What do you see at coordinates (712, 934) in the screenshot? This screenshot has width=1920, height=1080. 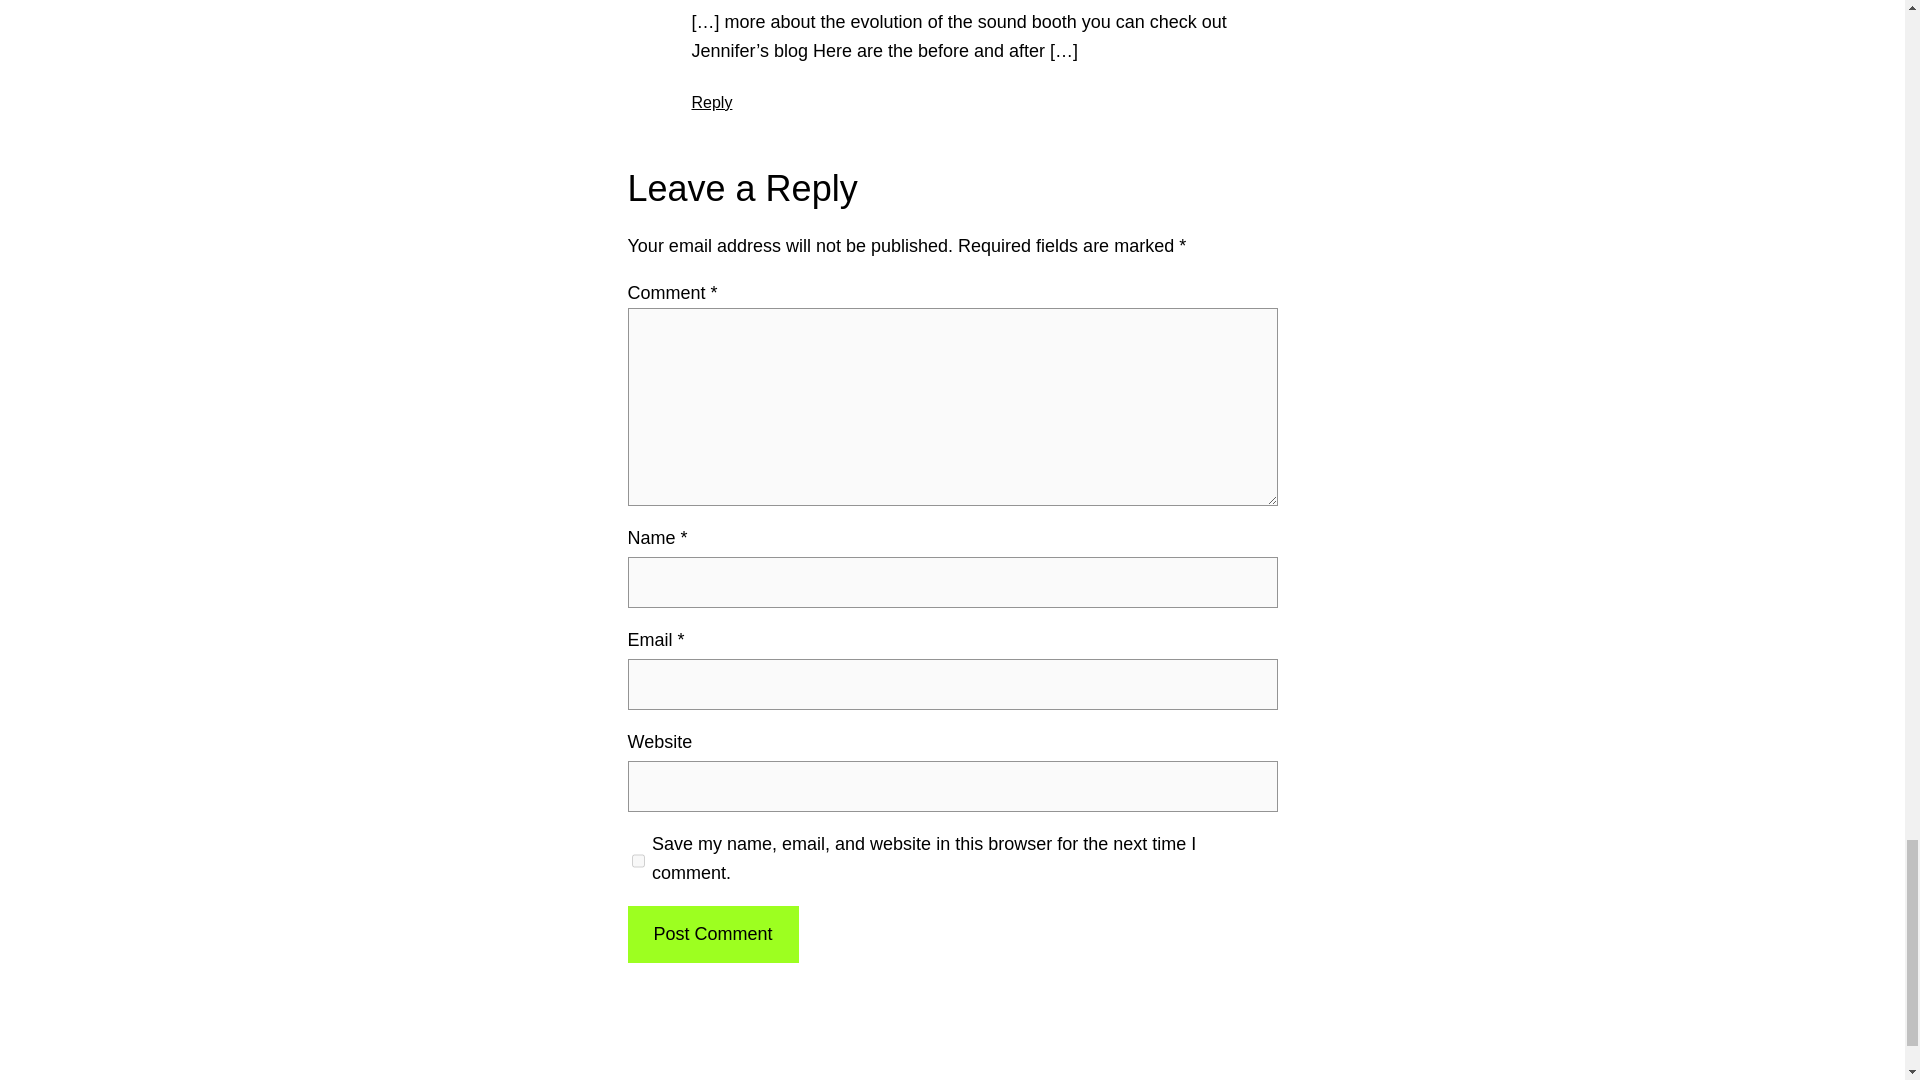 I see `Post Comment` at bounding box center [712, 934].